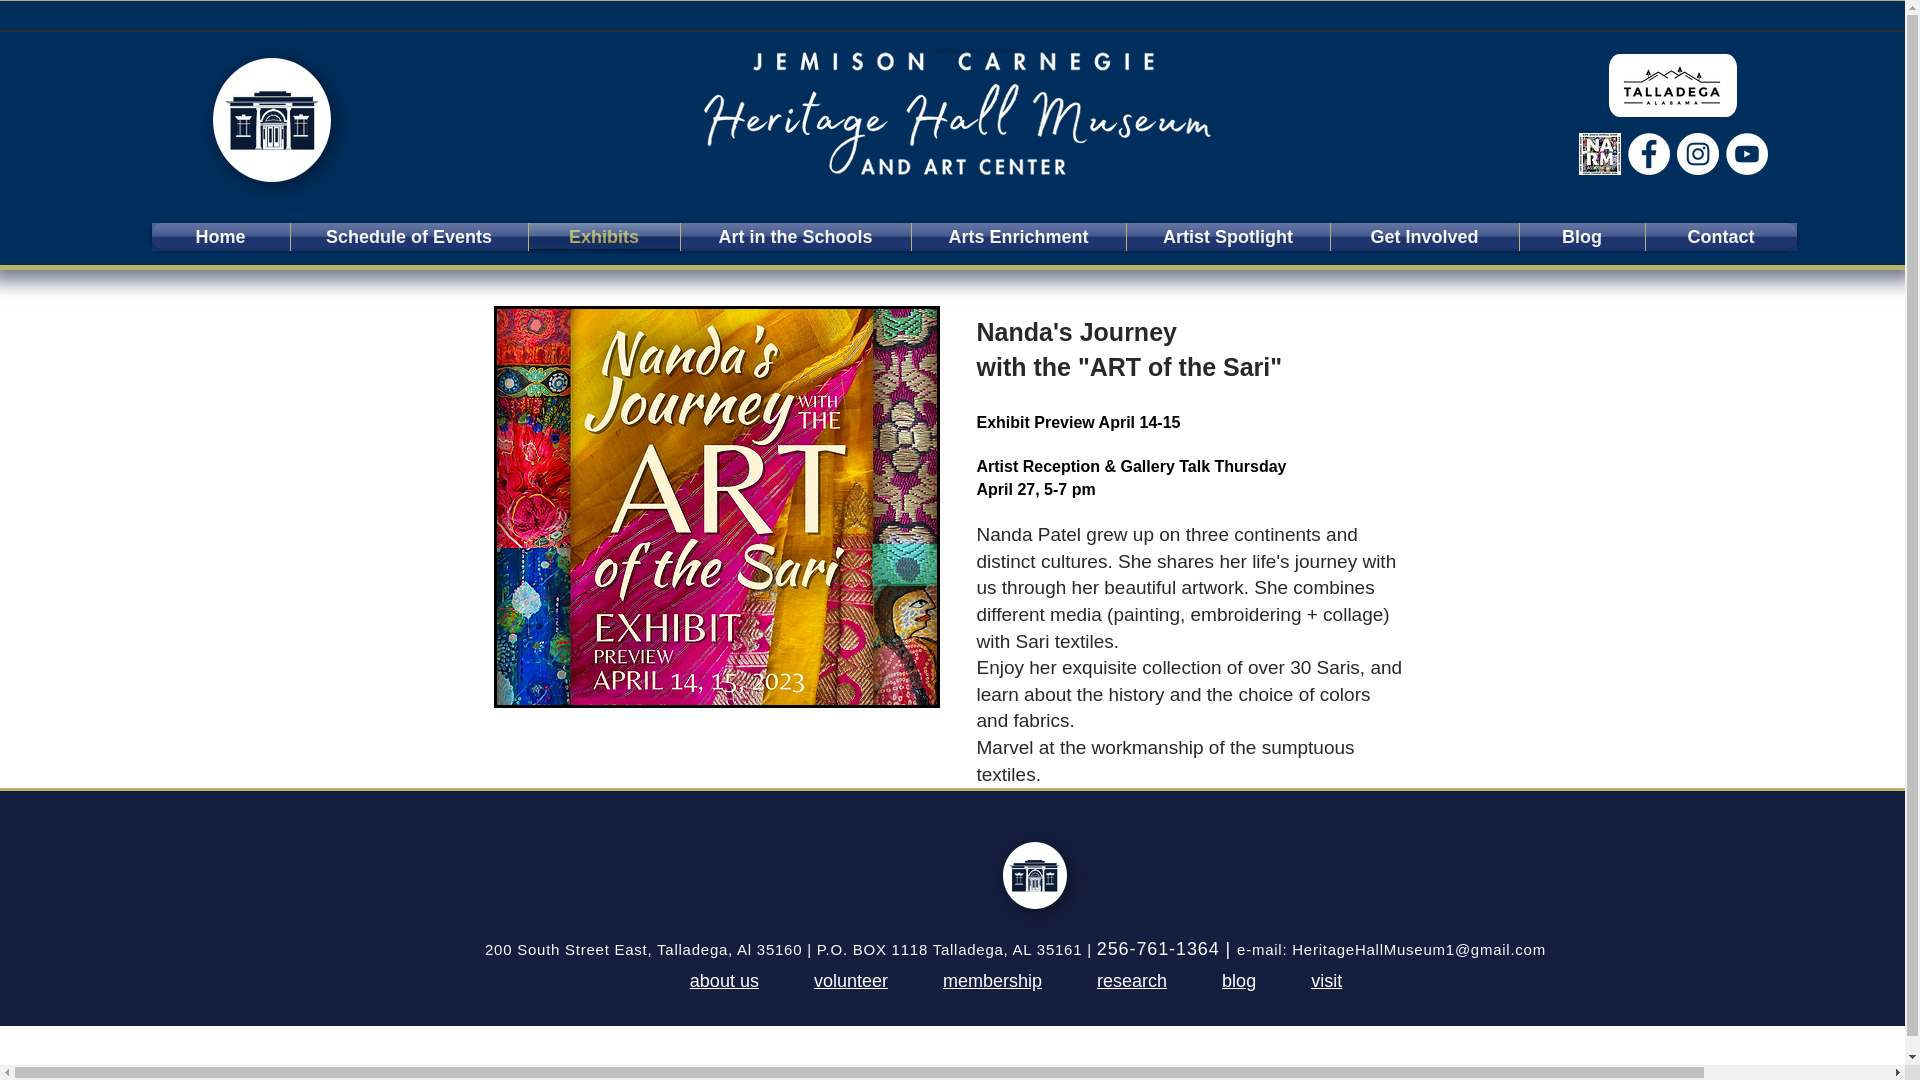 This screenshot has width=1920, height=1080. What do you see at coordinates (1671, 85) in the screenshot?
I see `823df0b3-e90c-4f9a-8f7f-eee5660fa304-lar` at bounding box center [1671, 85].